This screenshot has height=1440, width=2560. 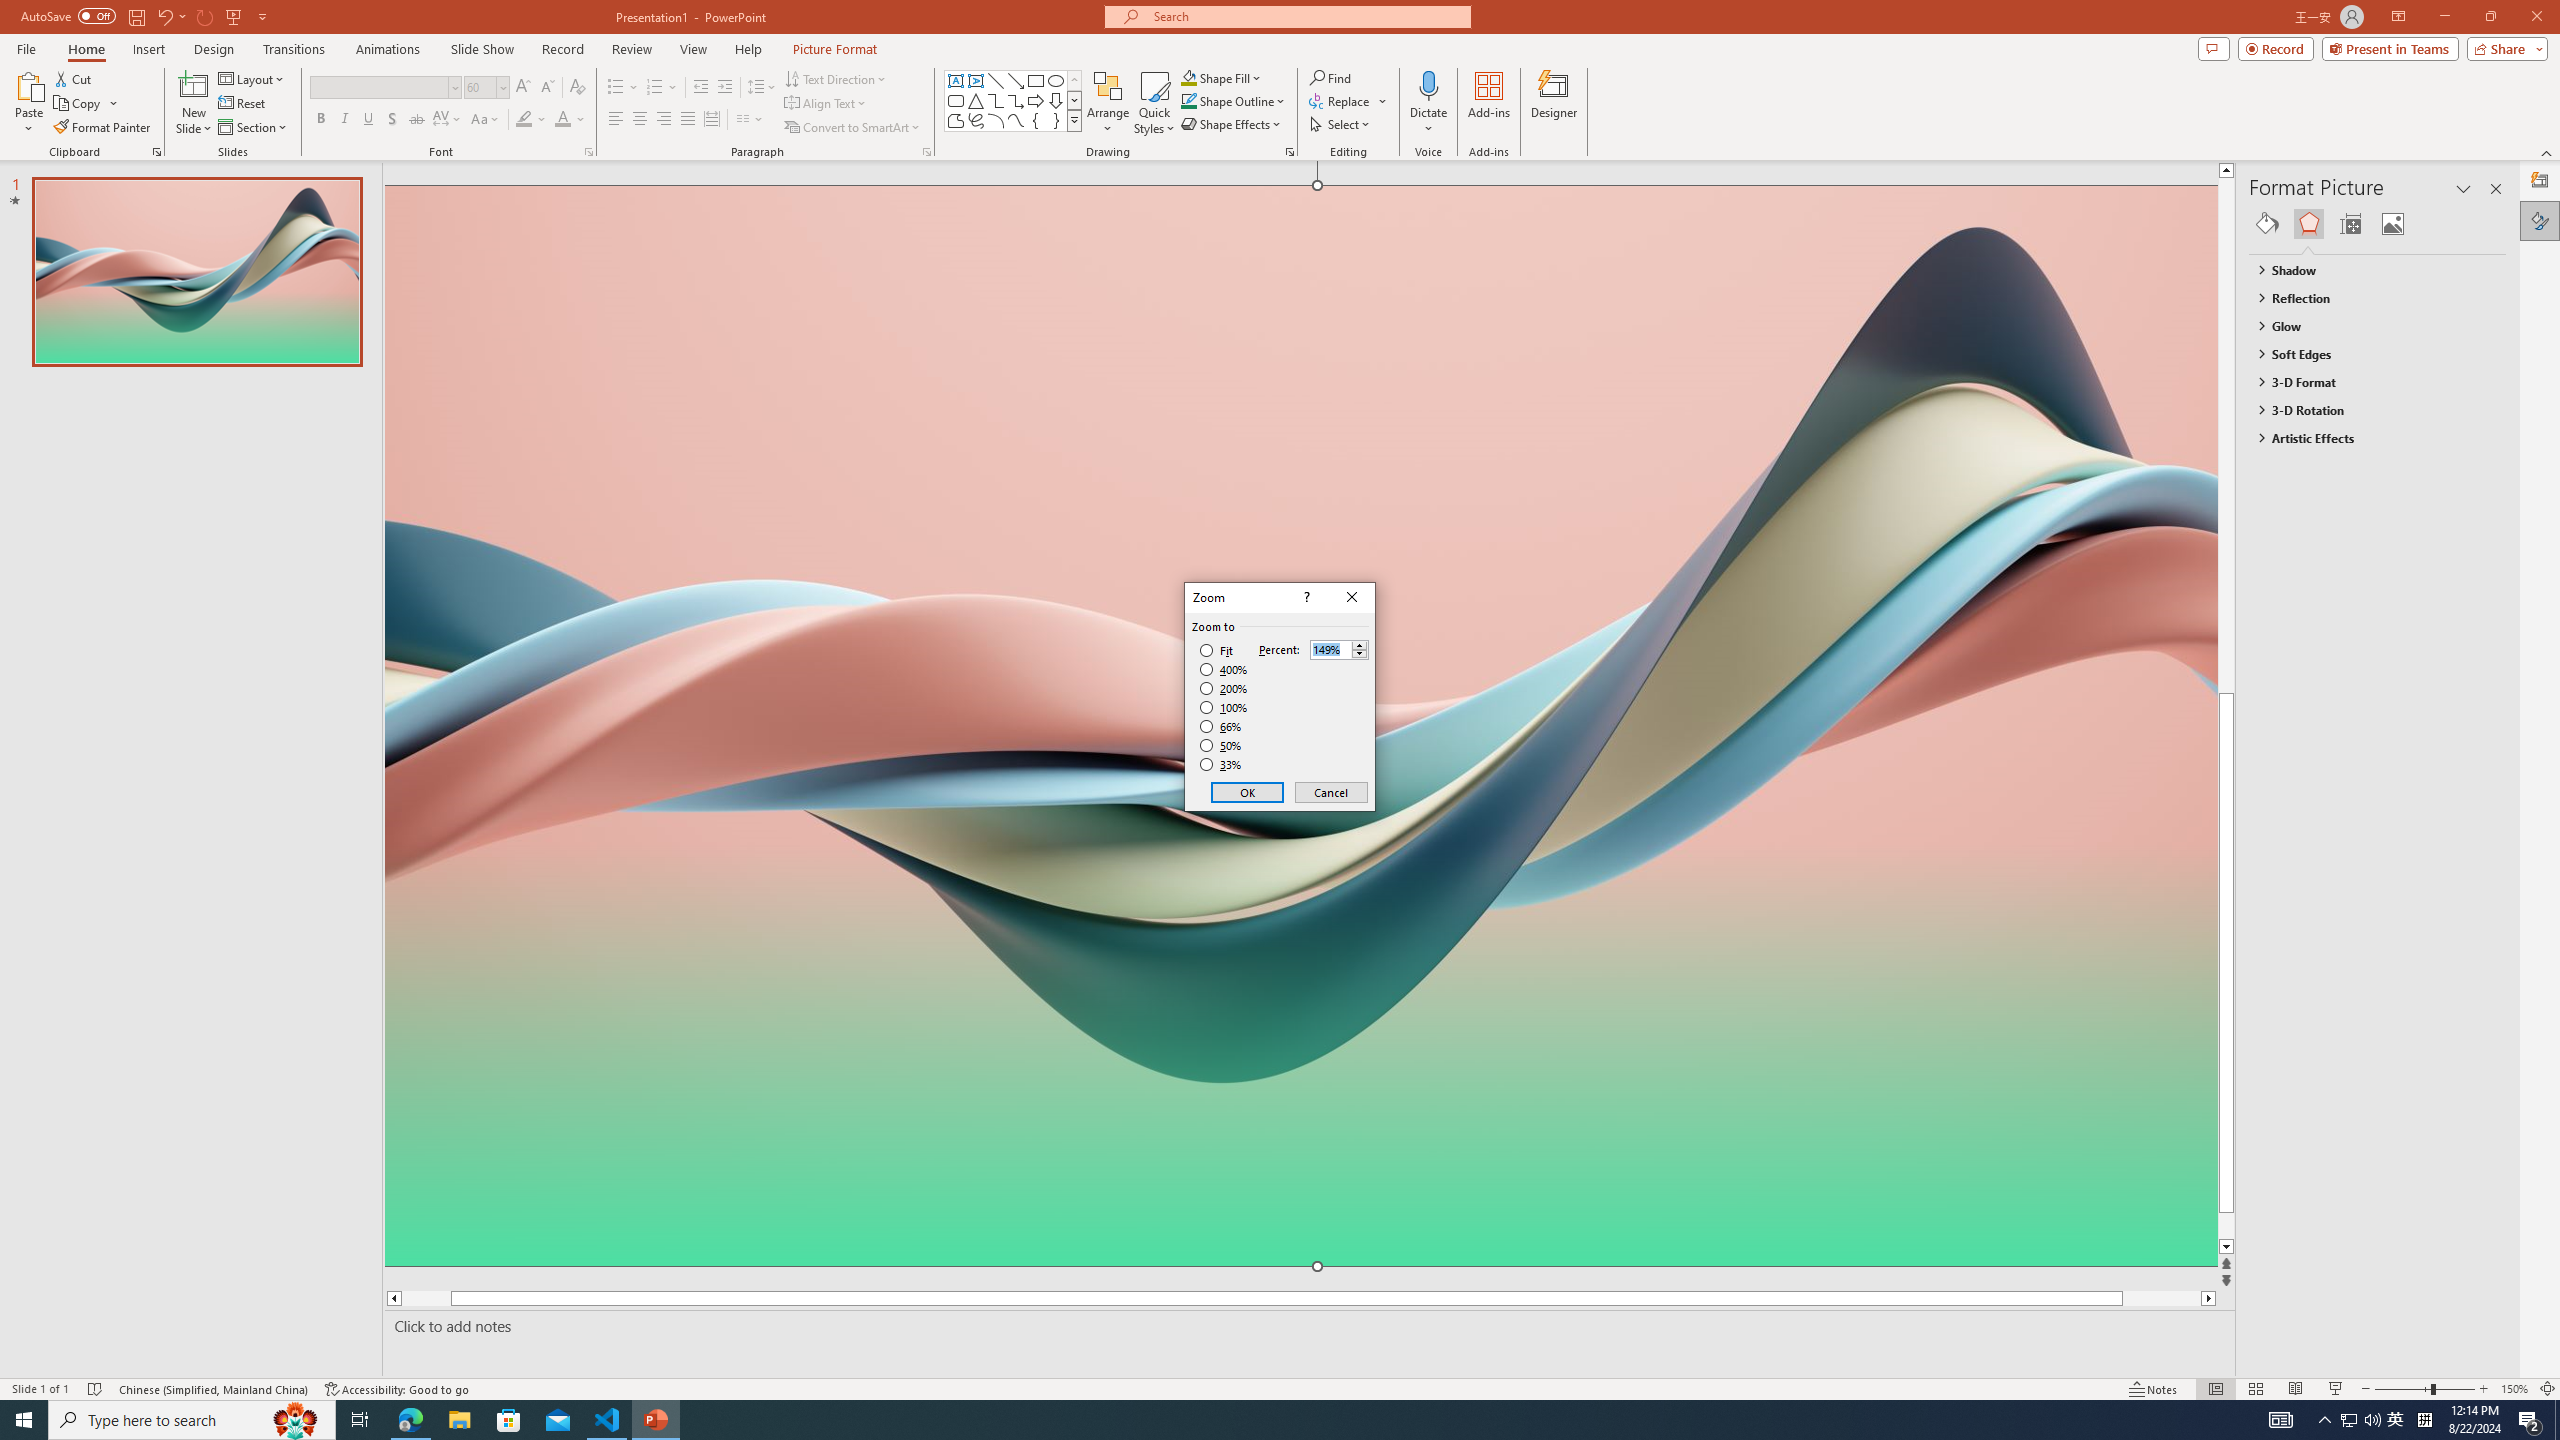 What do you see at coordinates (2464, 189) in the screenshot?
I see `Task Pane Options` at bounding box center [2464, 189].